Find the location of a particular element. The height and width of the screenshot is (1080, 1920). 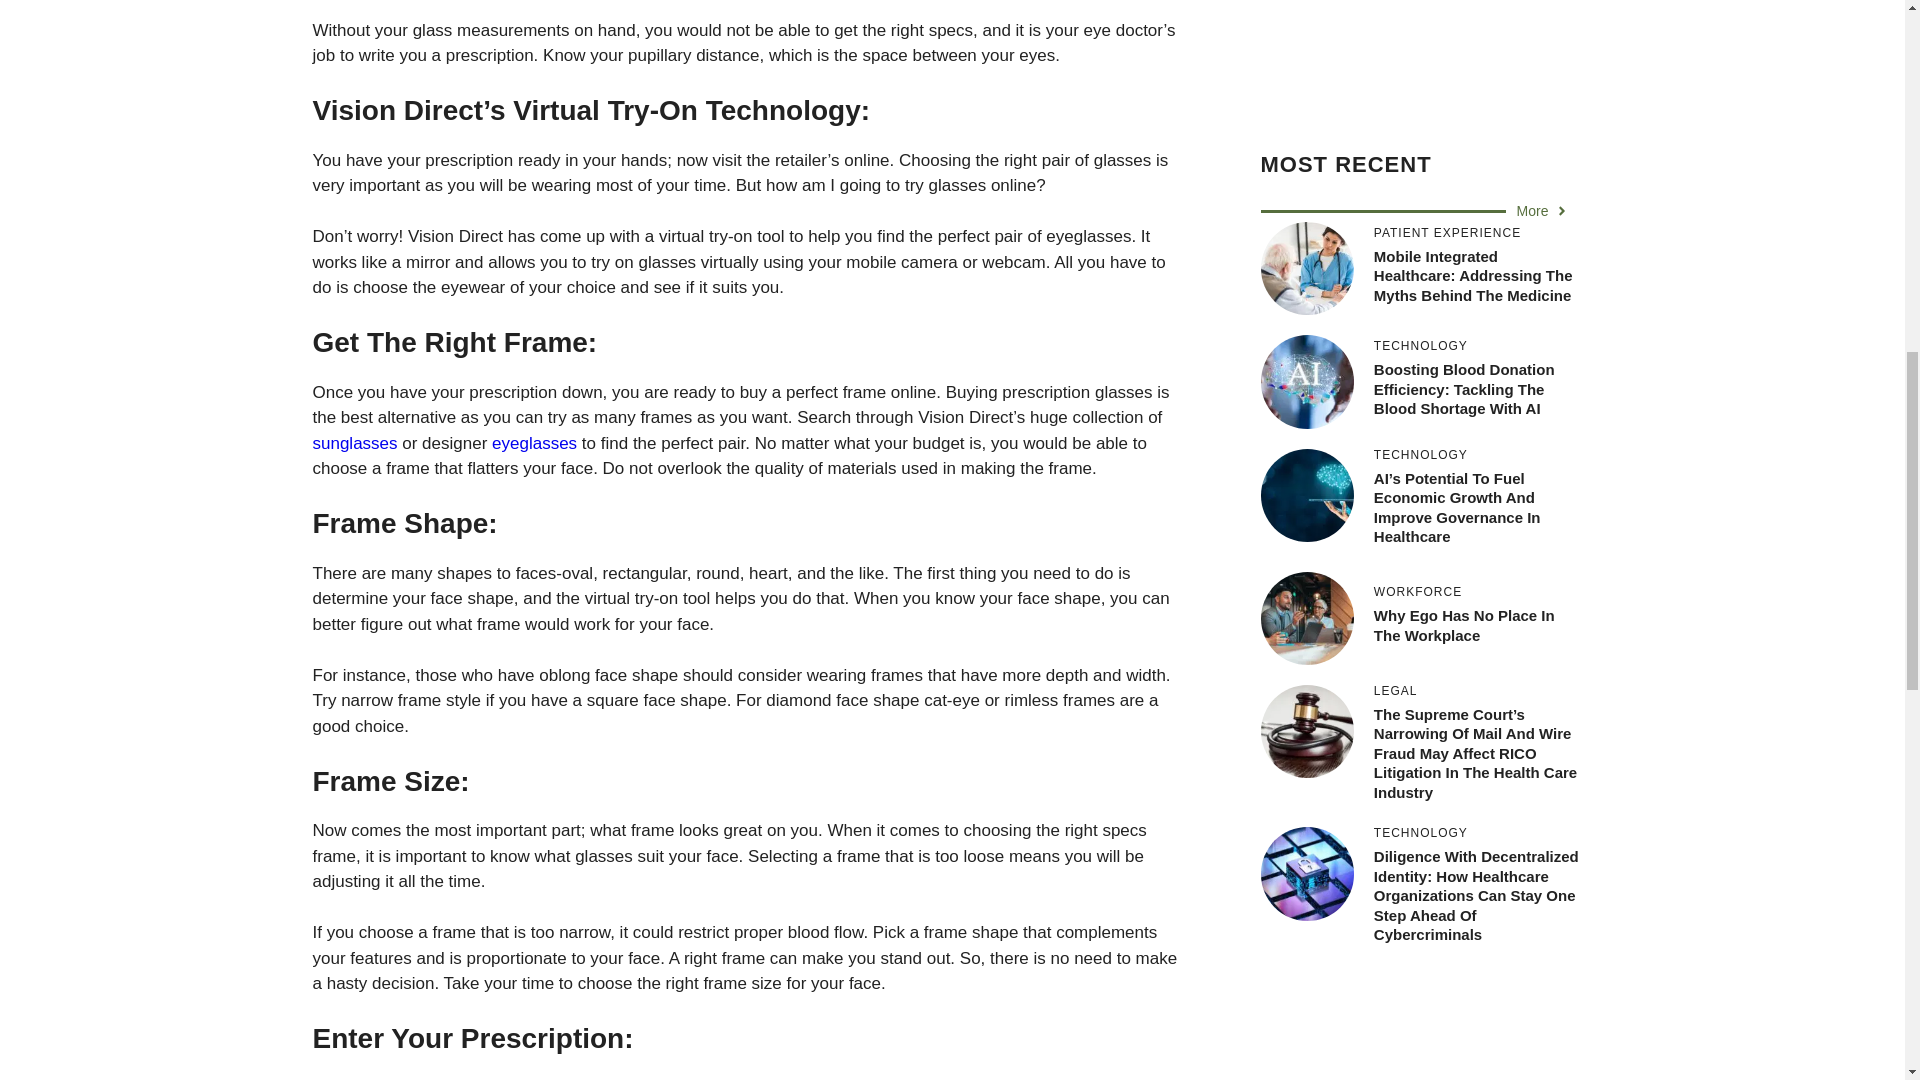

eyeglasses is located at coordinates (534, 443).